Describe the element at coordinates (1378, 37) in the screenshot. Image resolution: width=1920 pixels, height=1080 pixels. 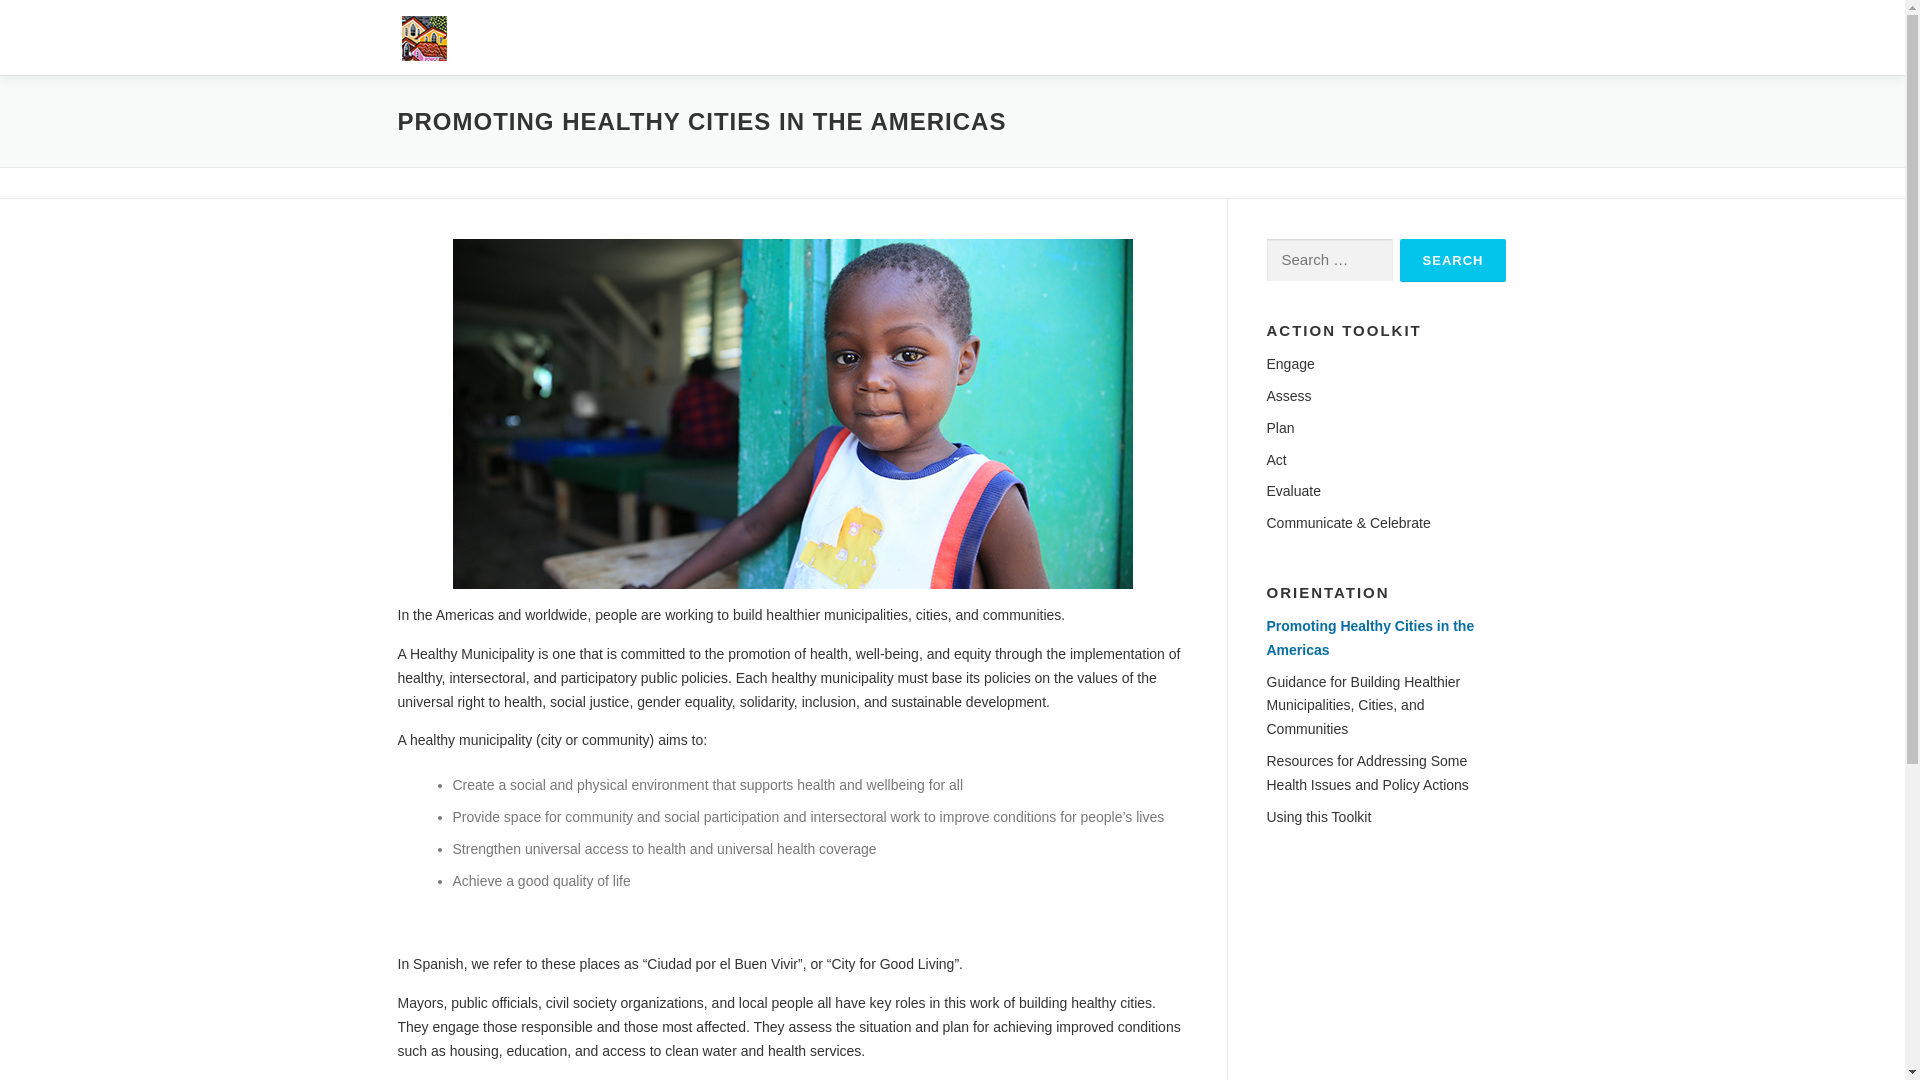
I see `ABOUT` at that location.